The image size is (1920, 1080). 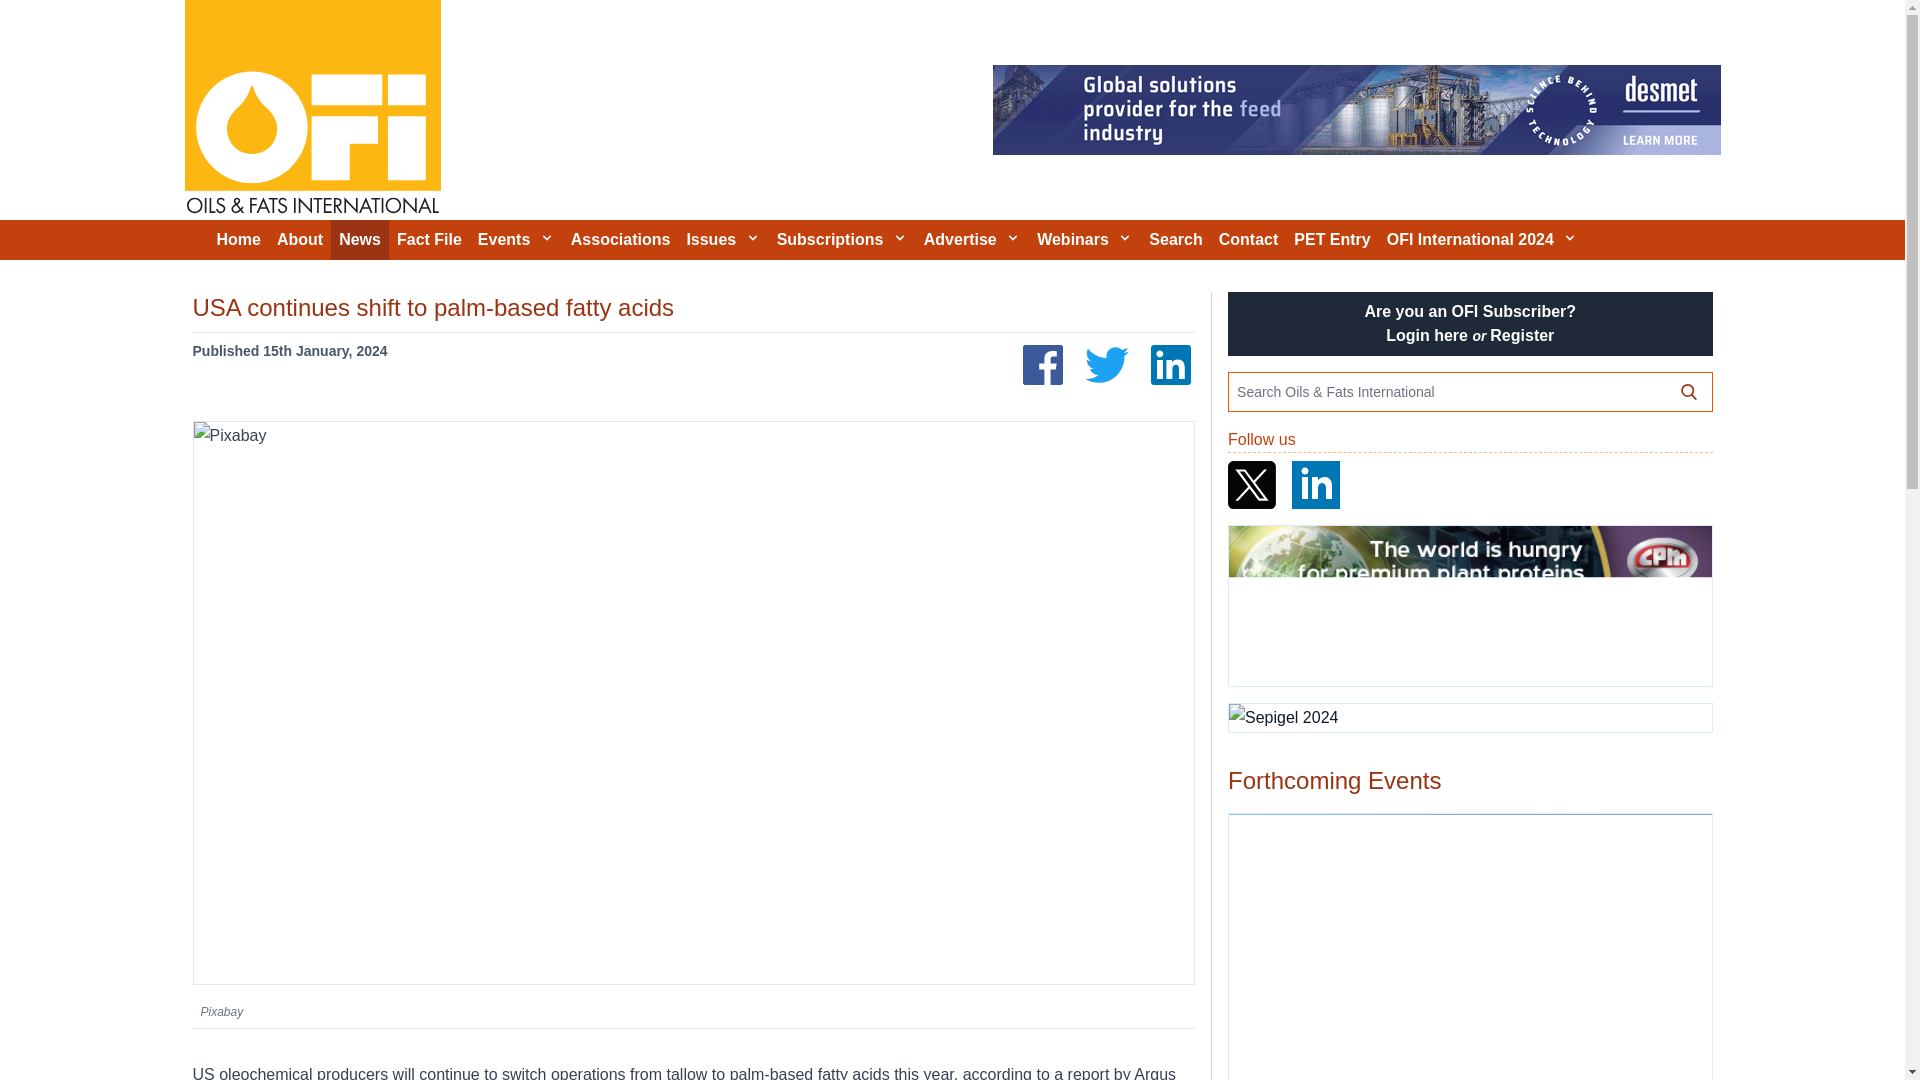 I want to click on PET Entry, so click(x=1332, y=240).